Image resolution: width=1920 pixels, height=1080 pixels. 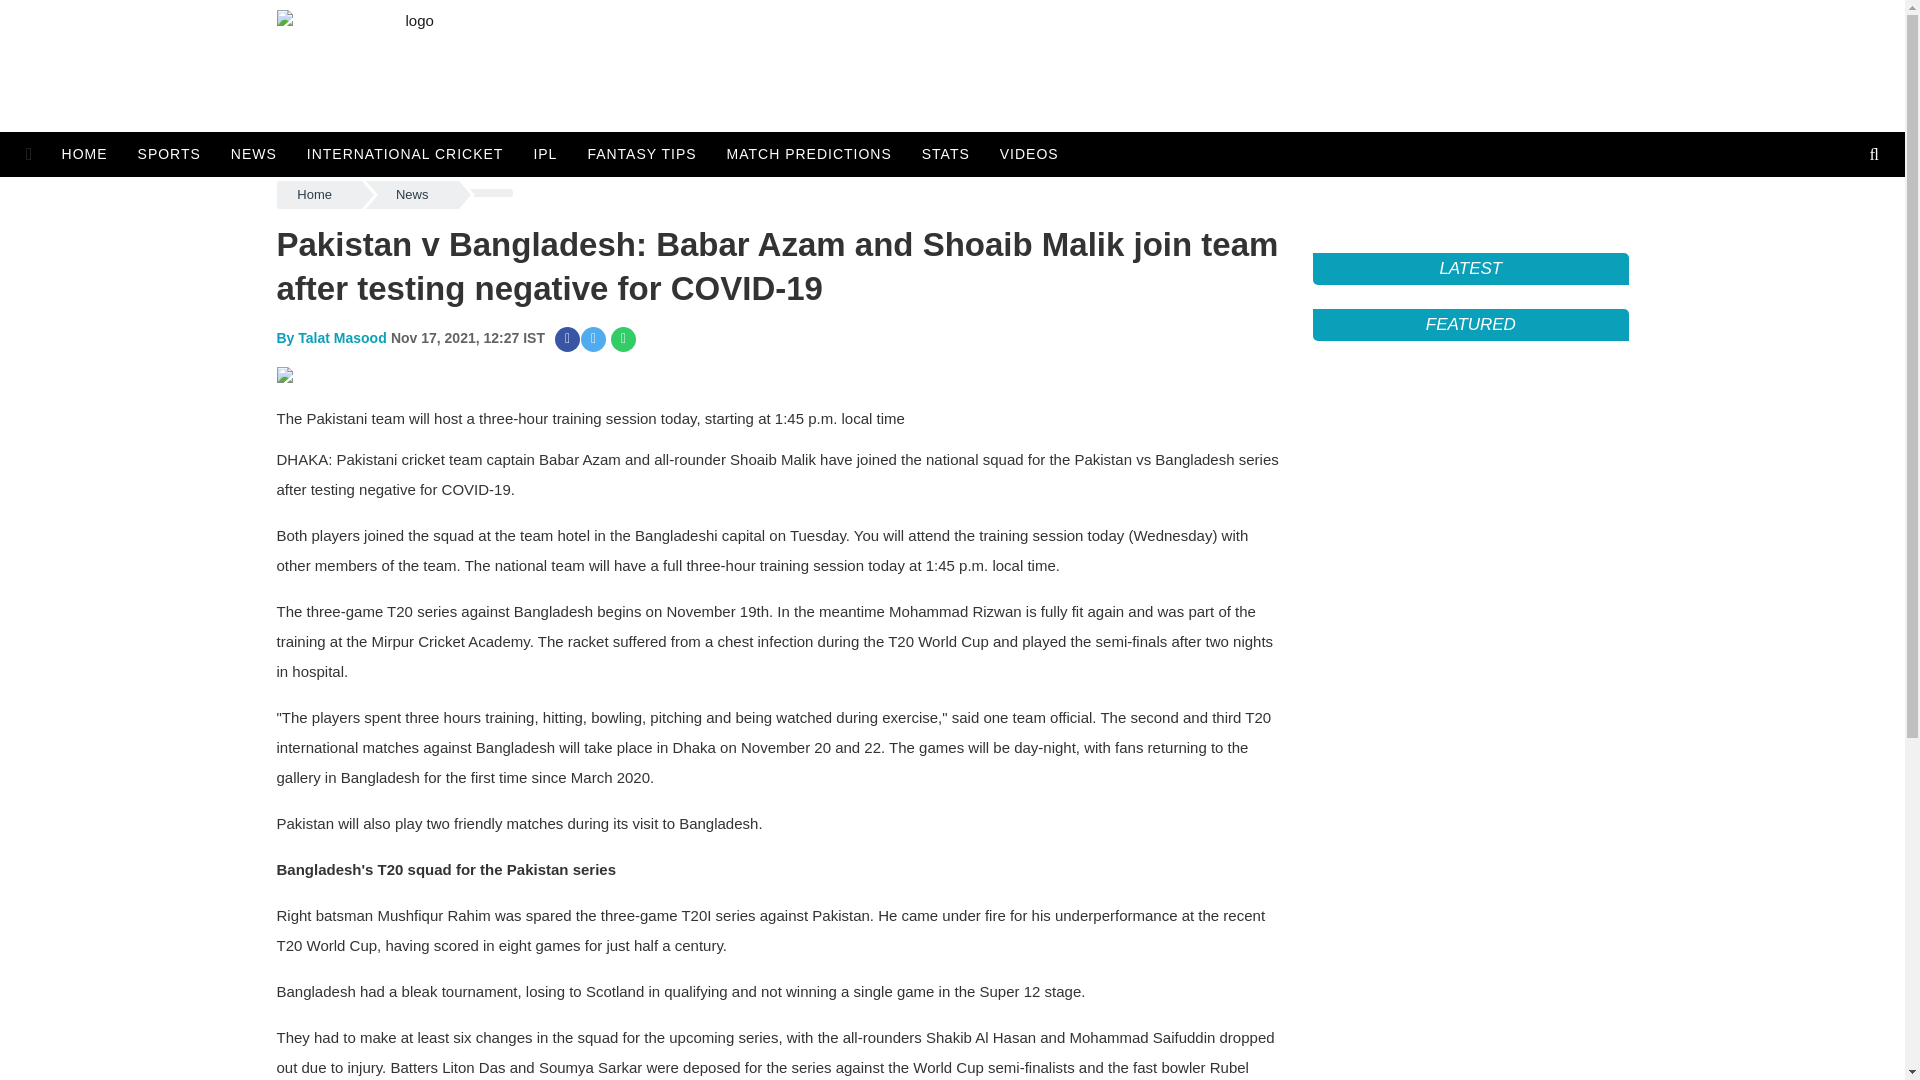 I want to click on MATCH PREDICTIONS, so click(x=809, y=154).